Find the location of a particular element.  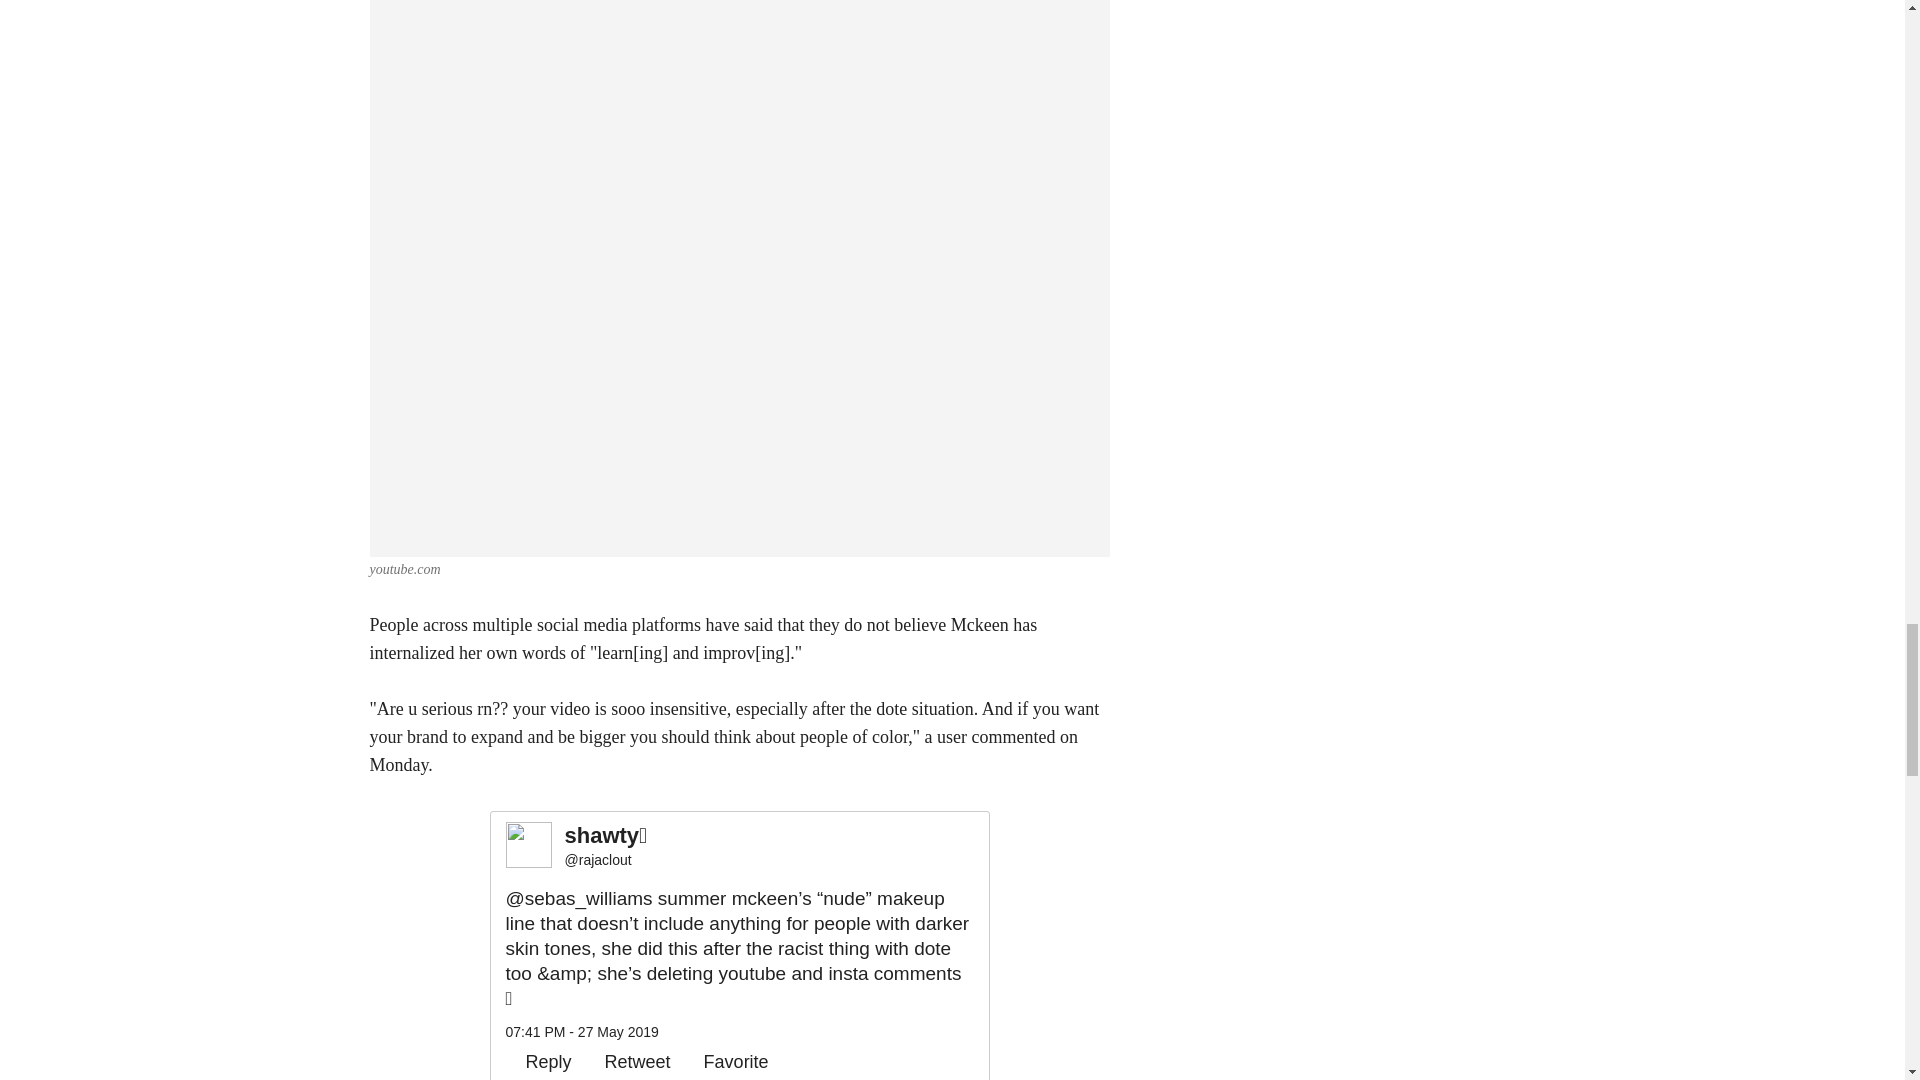

youtube.com is located at coordinates (406, 568).